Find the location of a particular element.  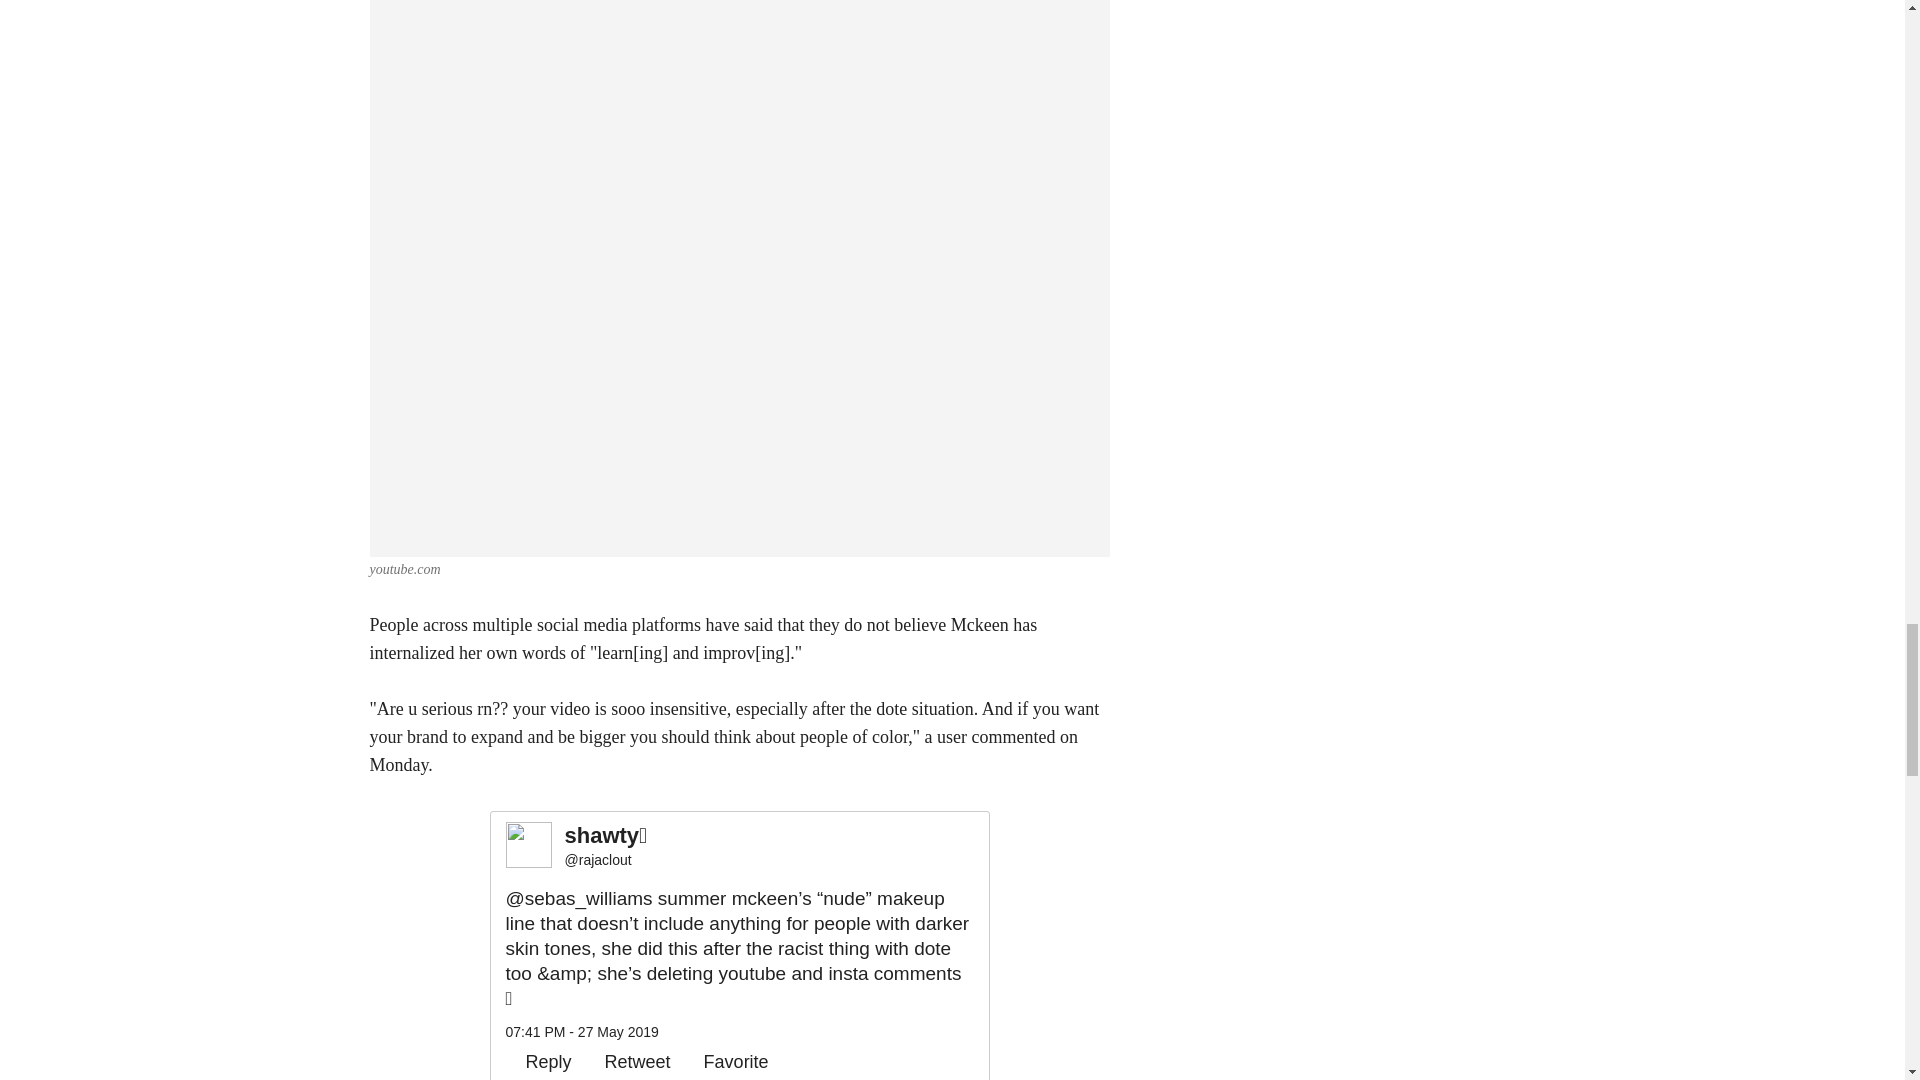

youtube.com is located at coordinates (406, 568).